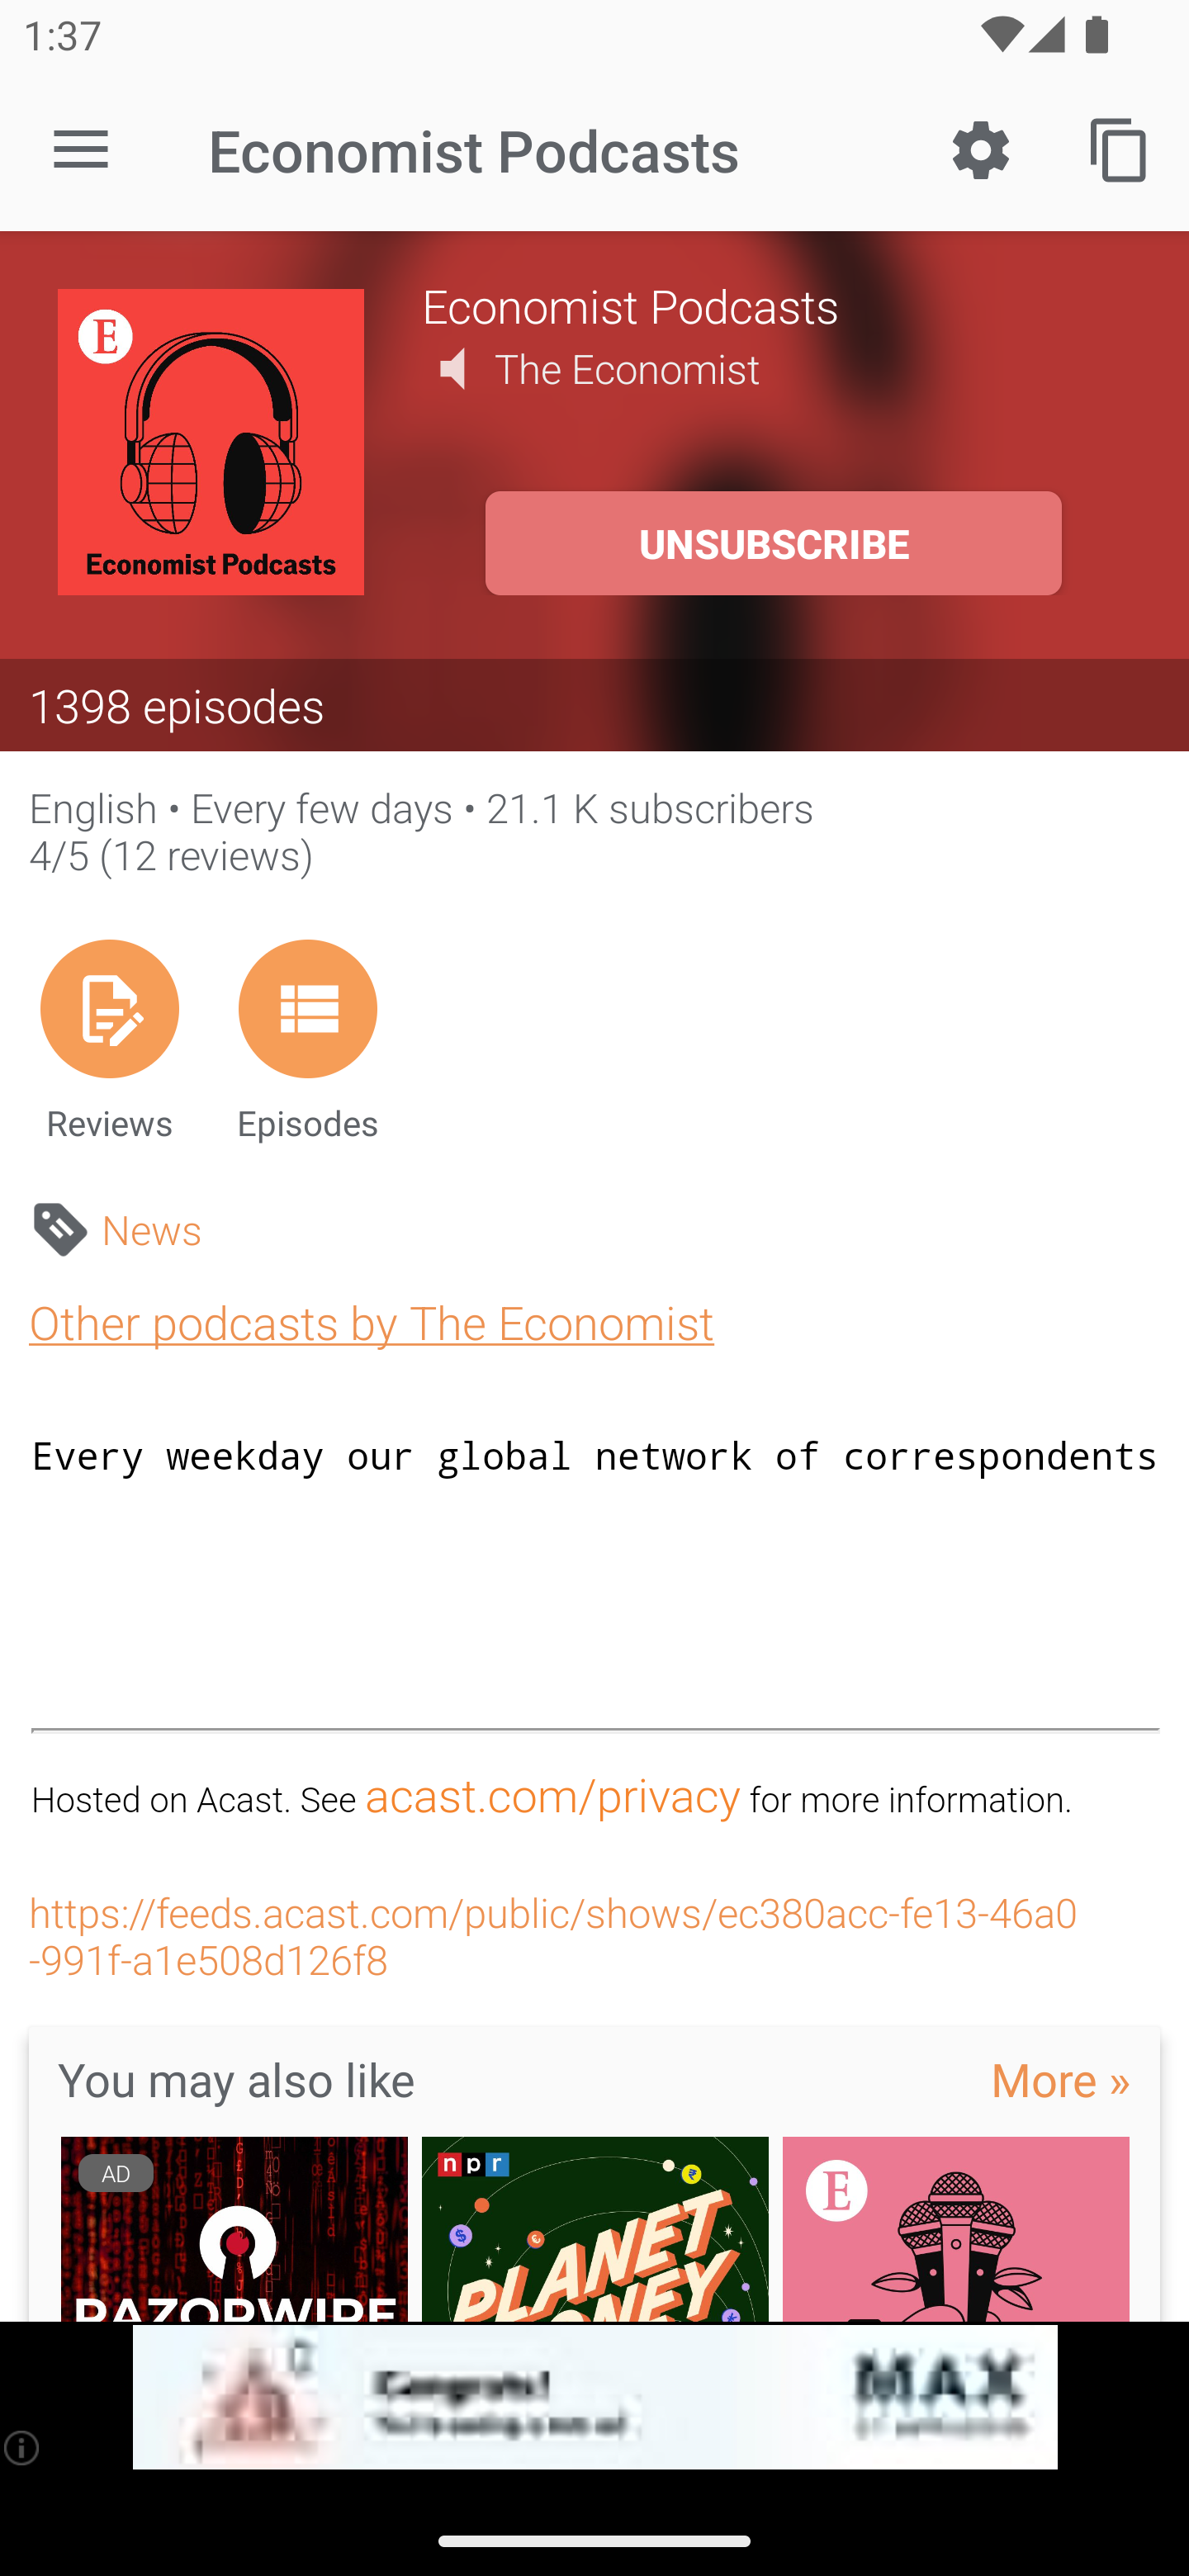 This screenshot has height=2576, width=1189. Describe the element at coordinates (109, 1040) in the screenshot. I see `Reviews` at that location.